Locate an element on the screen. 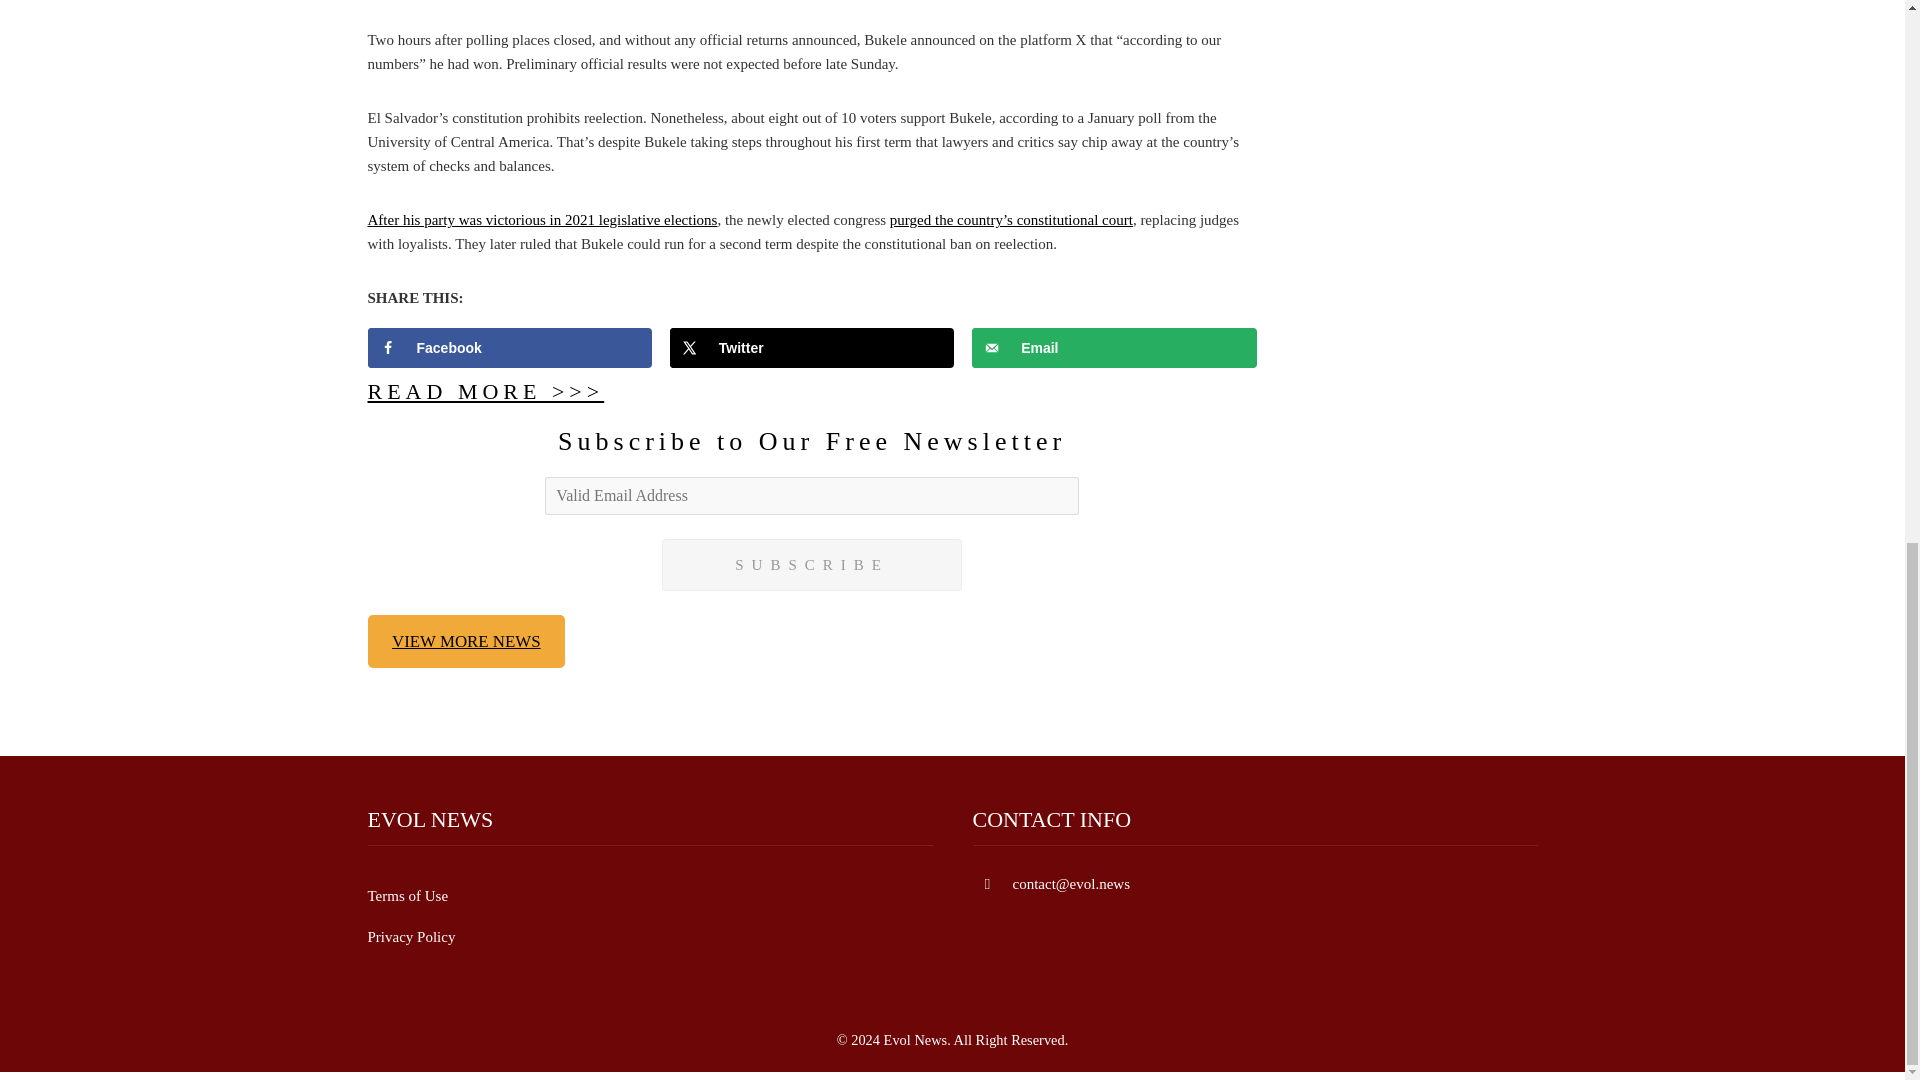  Email is located at coordinates (1114, 348).